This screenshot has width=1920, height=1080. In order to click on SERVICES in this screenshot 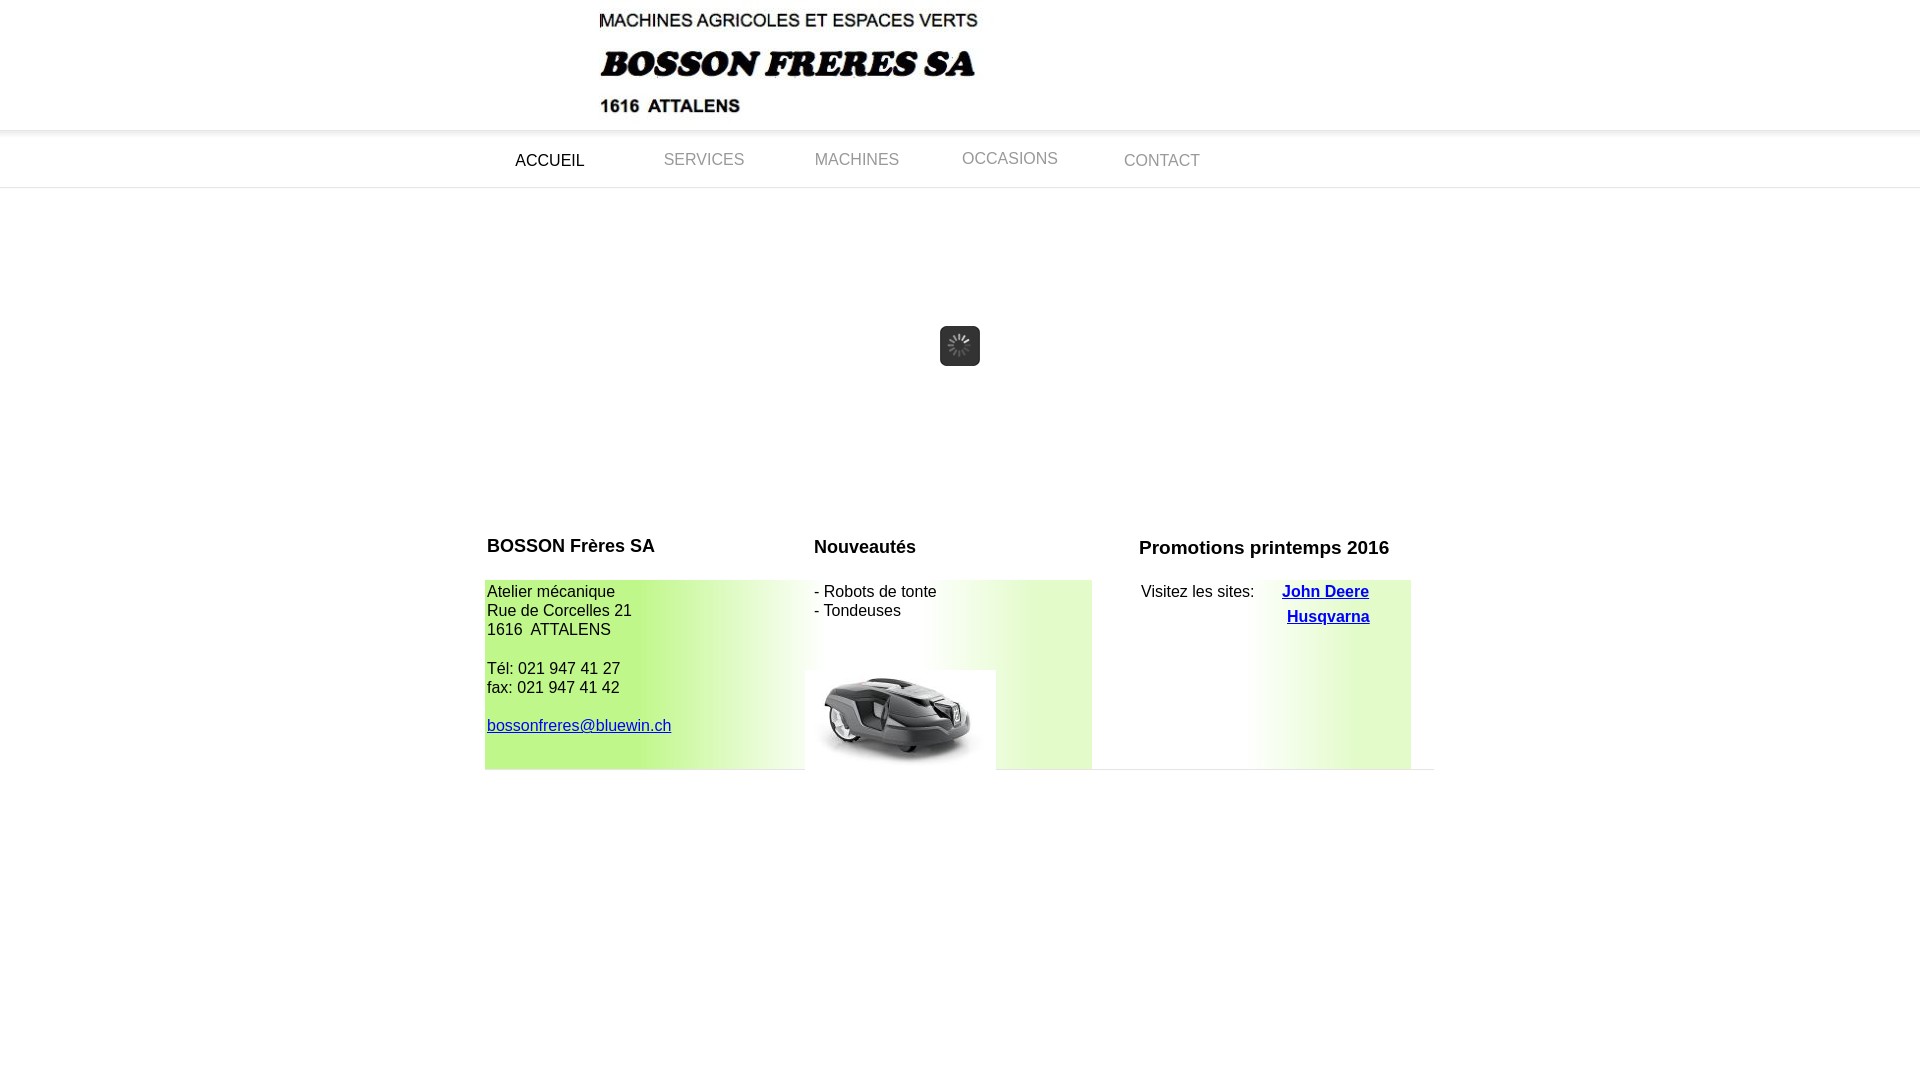, I will do `click(704, 158)`.